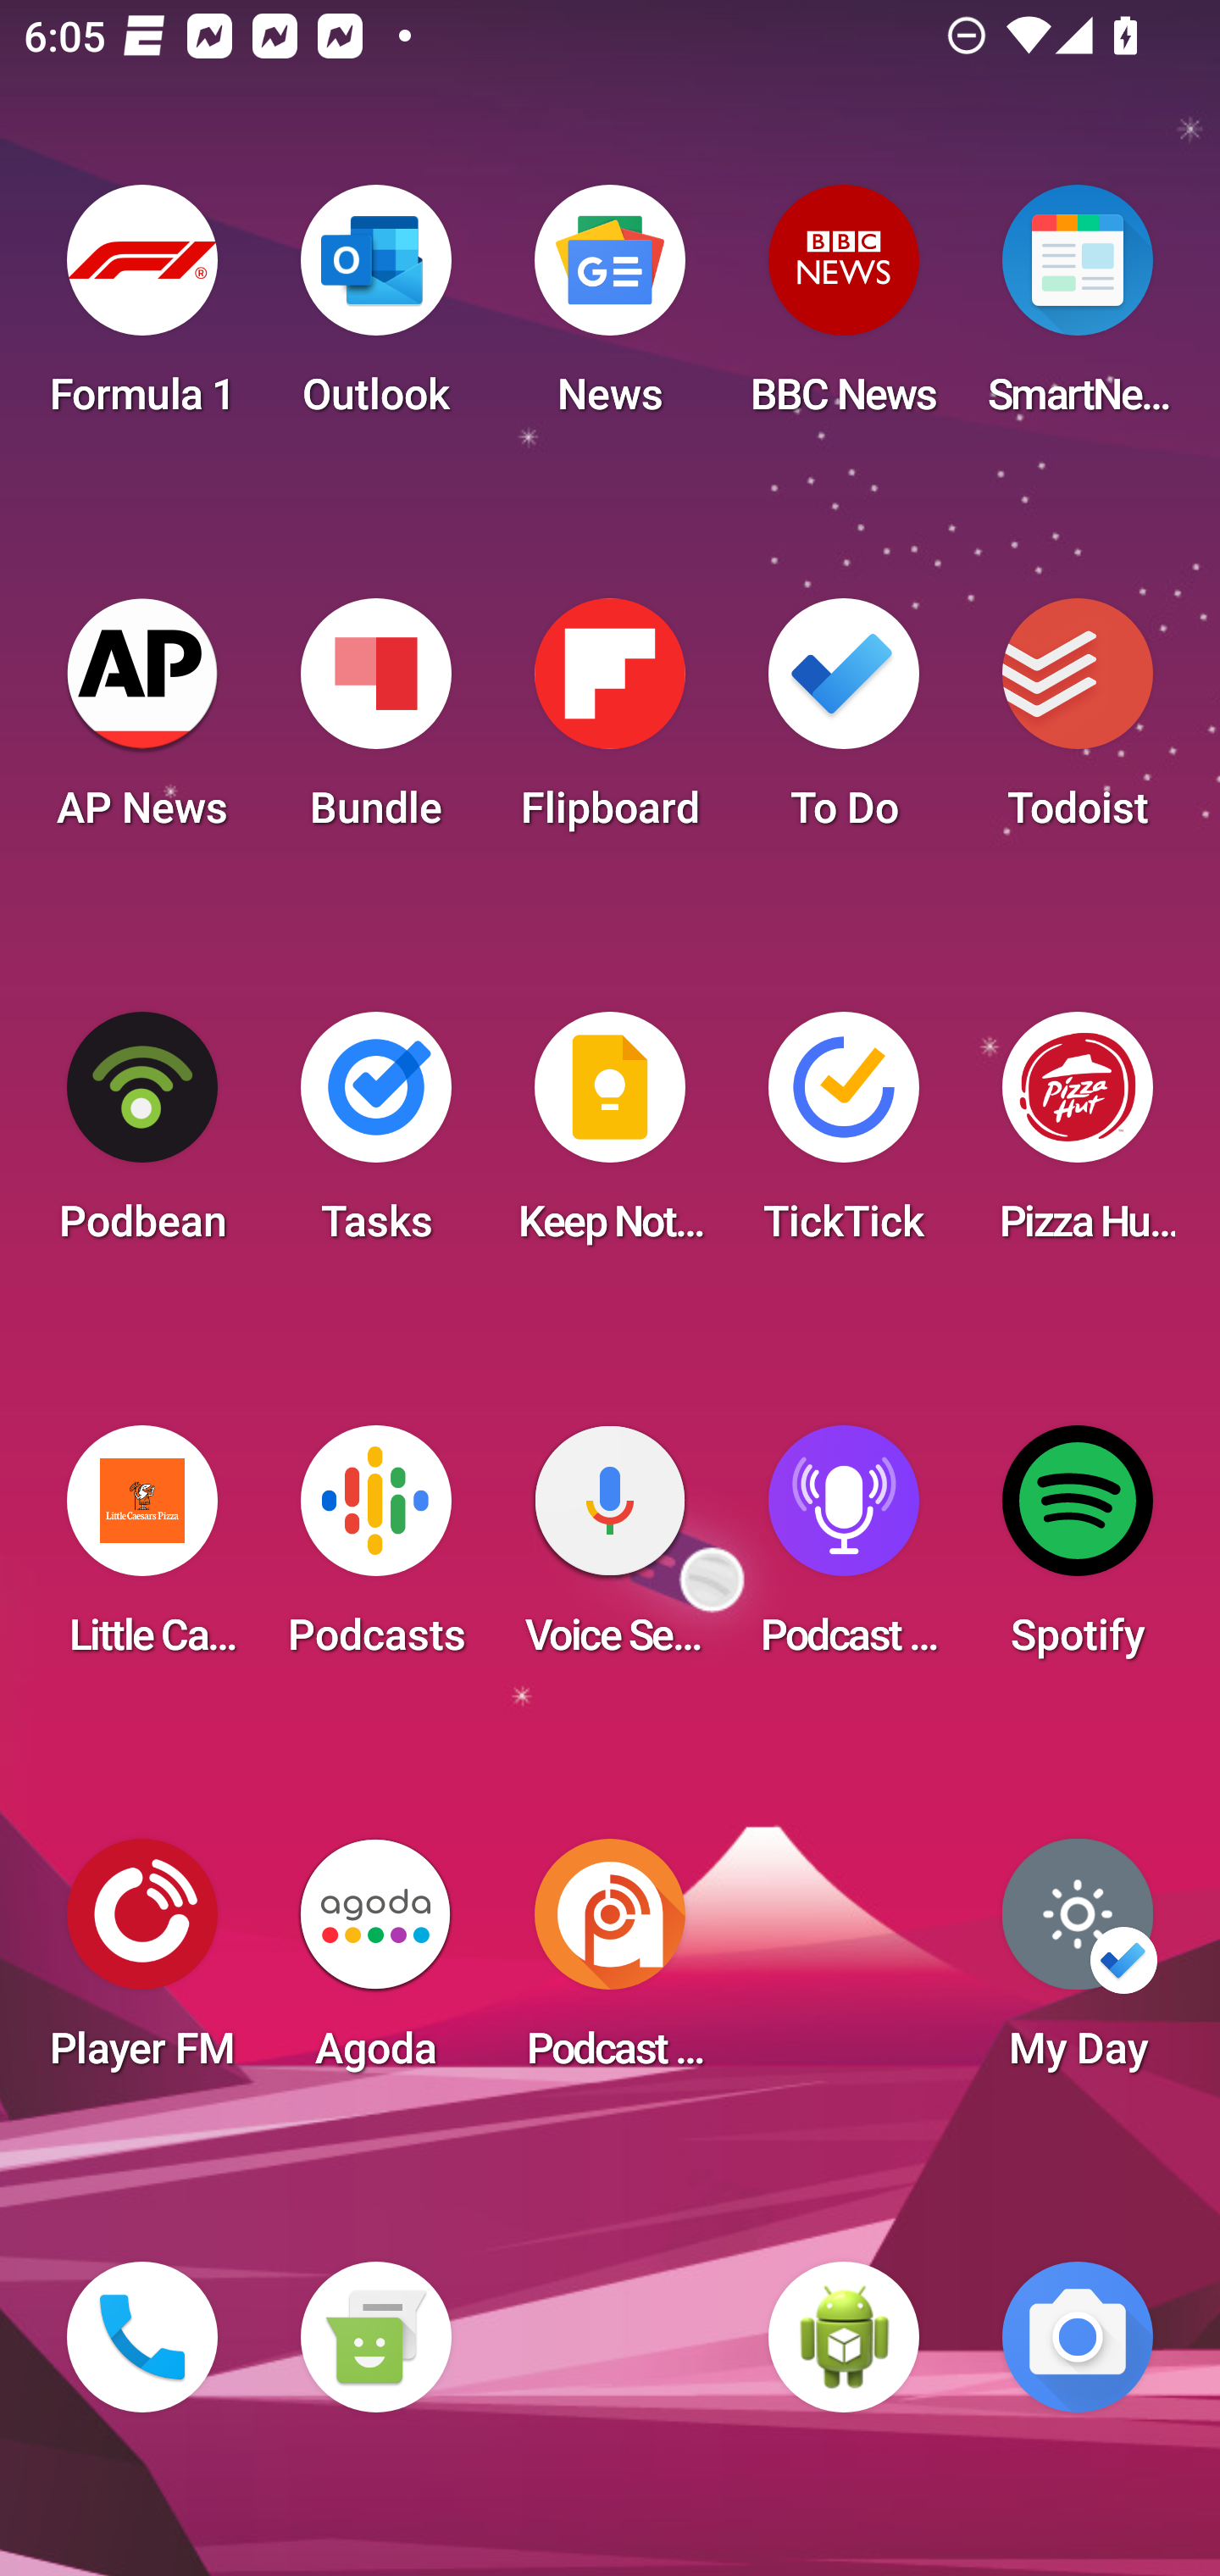 The image size is (1220, 2576). I want to click on Formula 1, so click(142, 310).